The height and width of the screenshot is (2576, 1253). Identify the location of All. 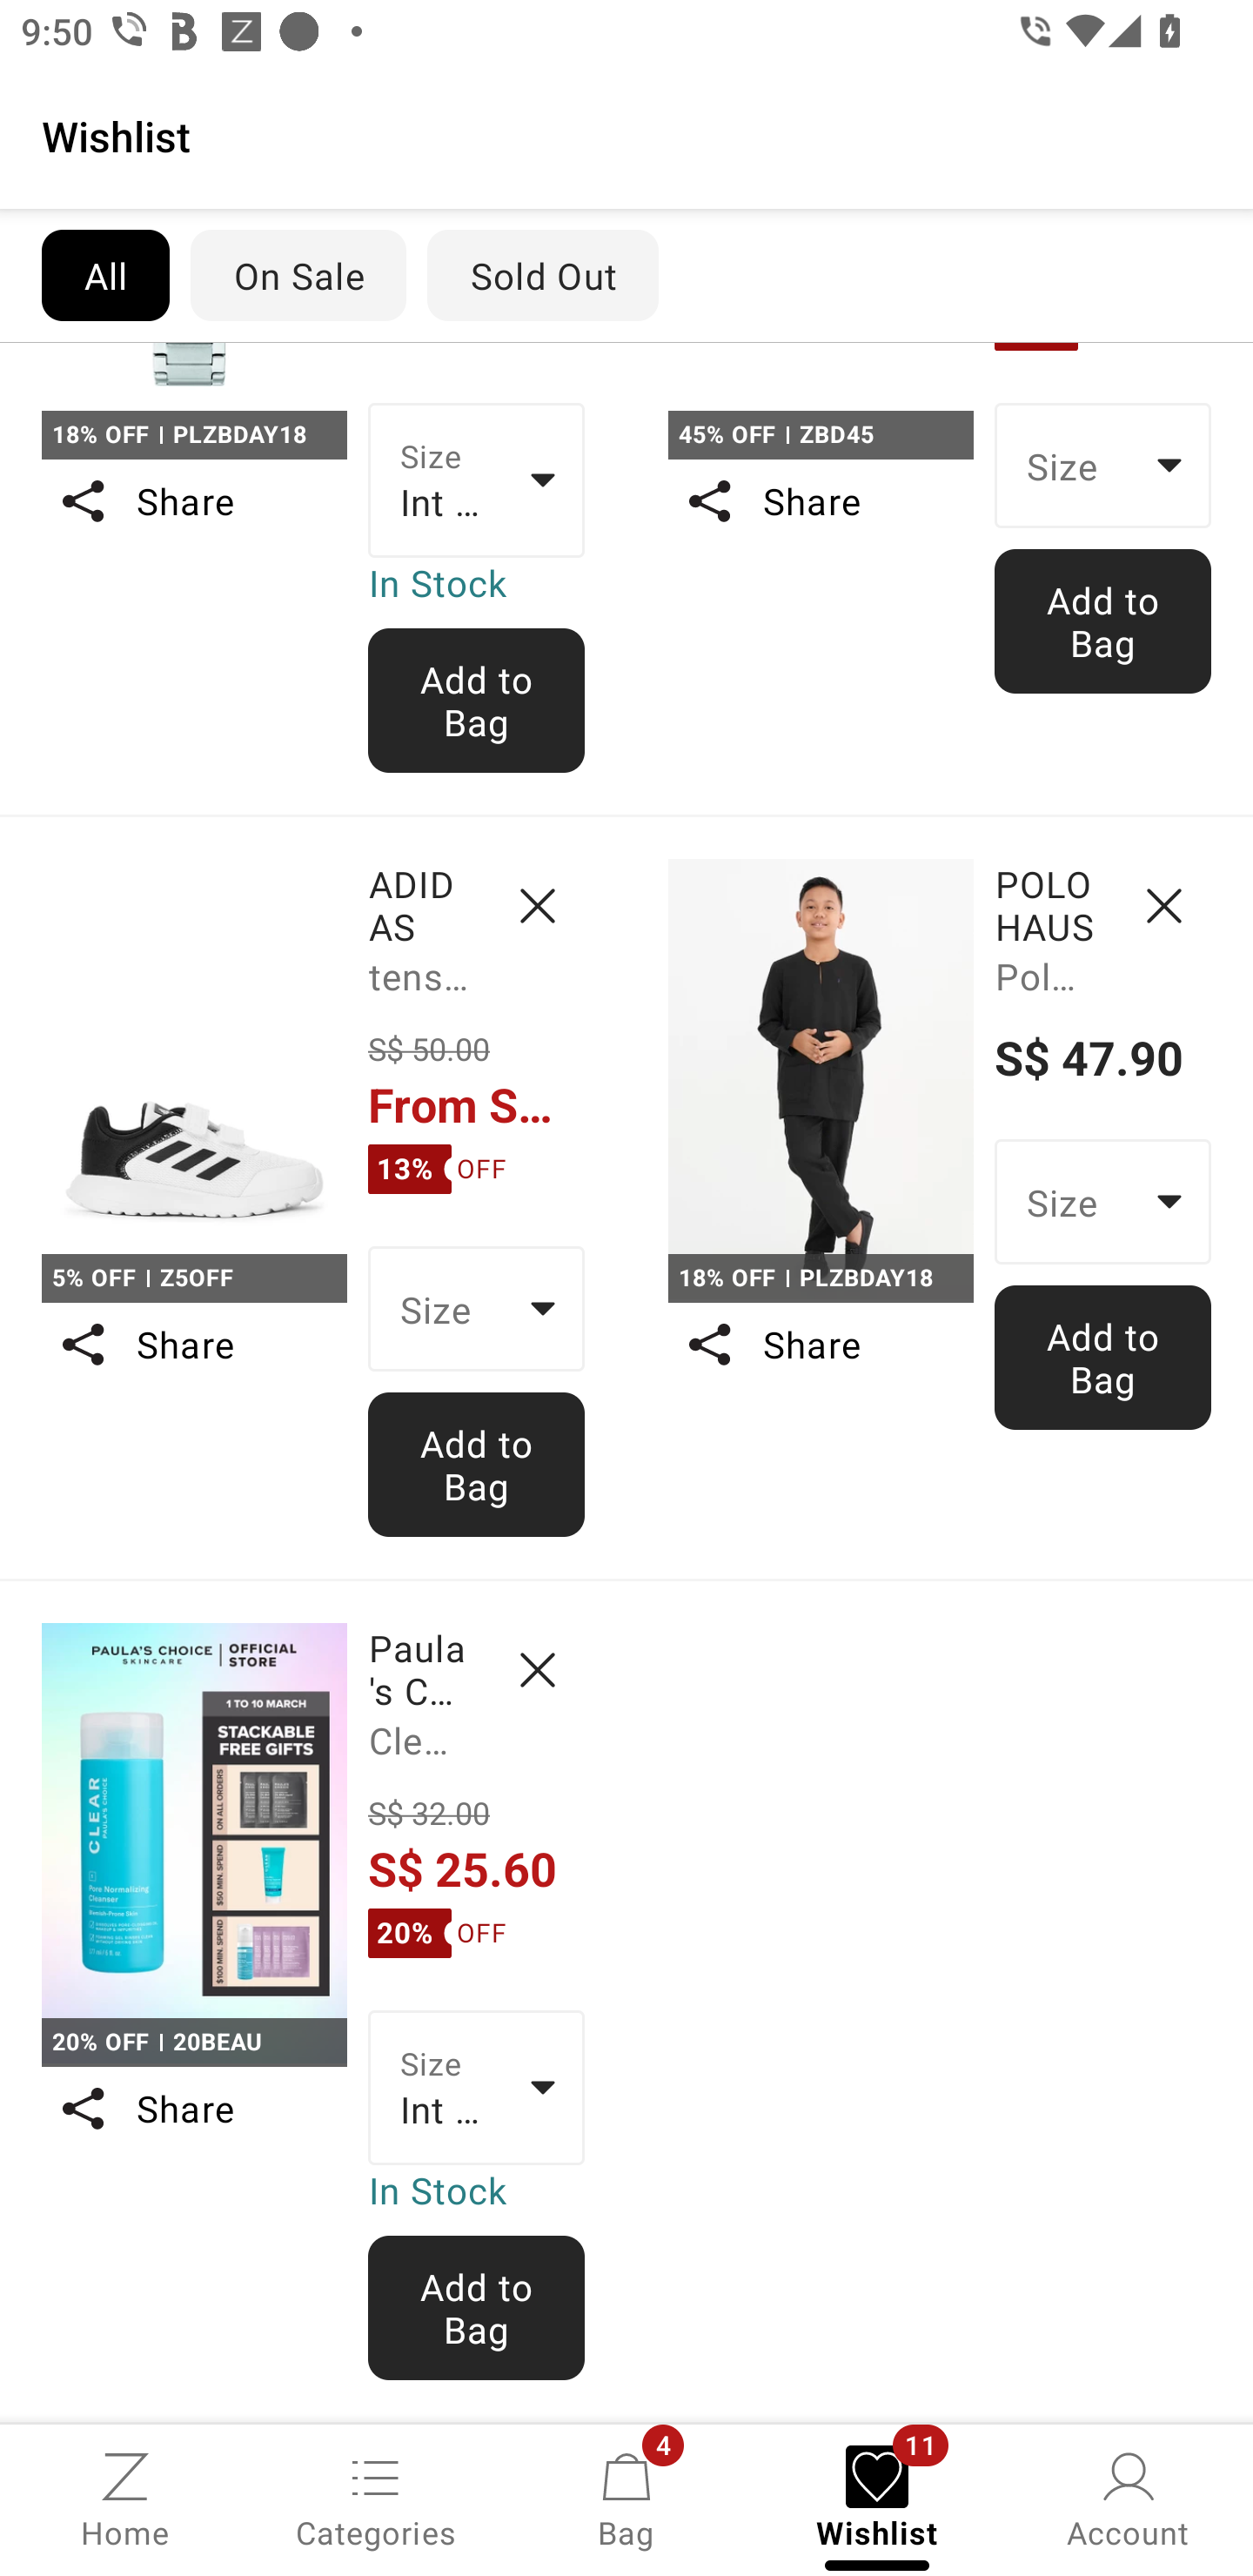
(104, 275).